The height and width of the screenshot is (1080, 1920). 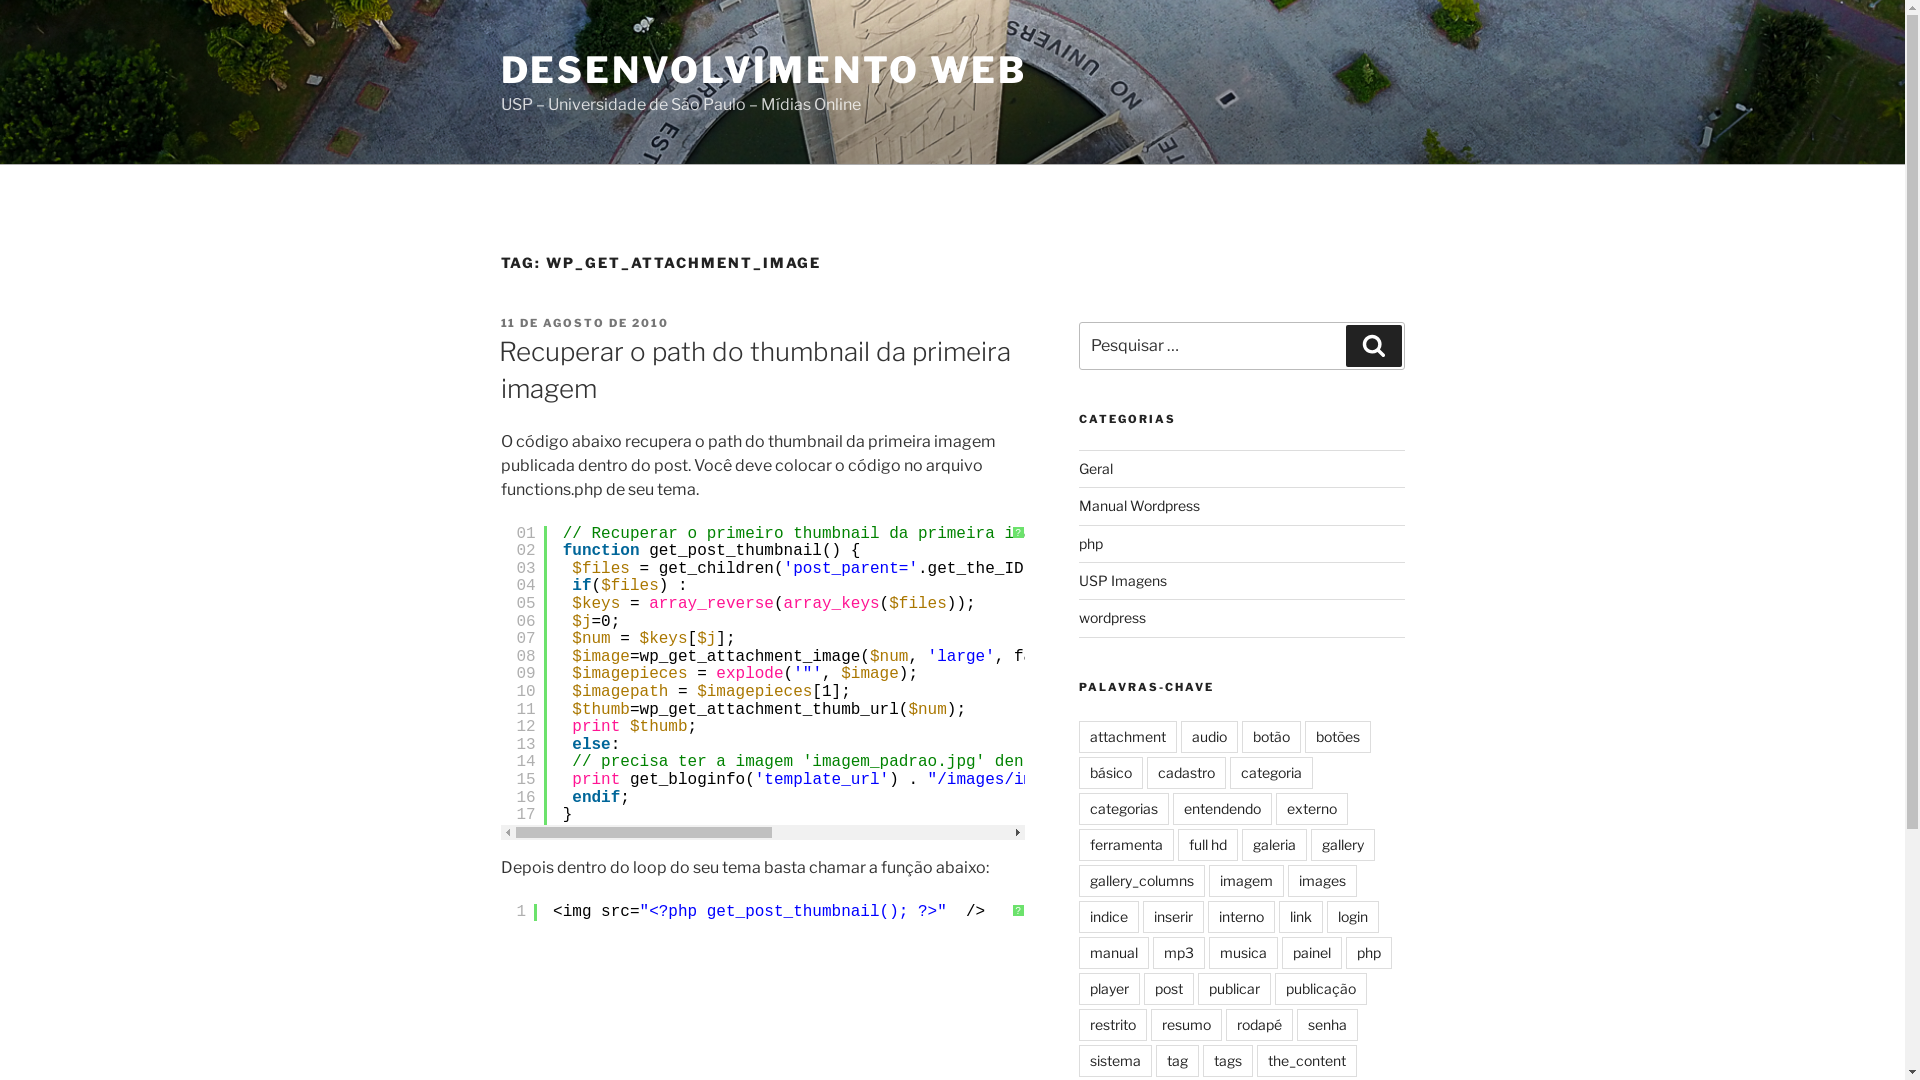 I want to click on ?, so click(x=1018, y=910).